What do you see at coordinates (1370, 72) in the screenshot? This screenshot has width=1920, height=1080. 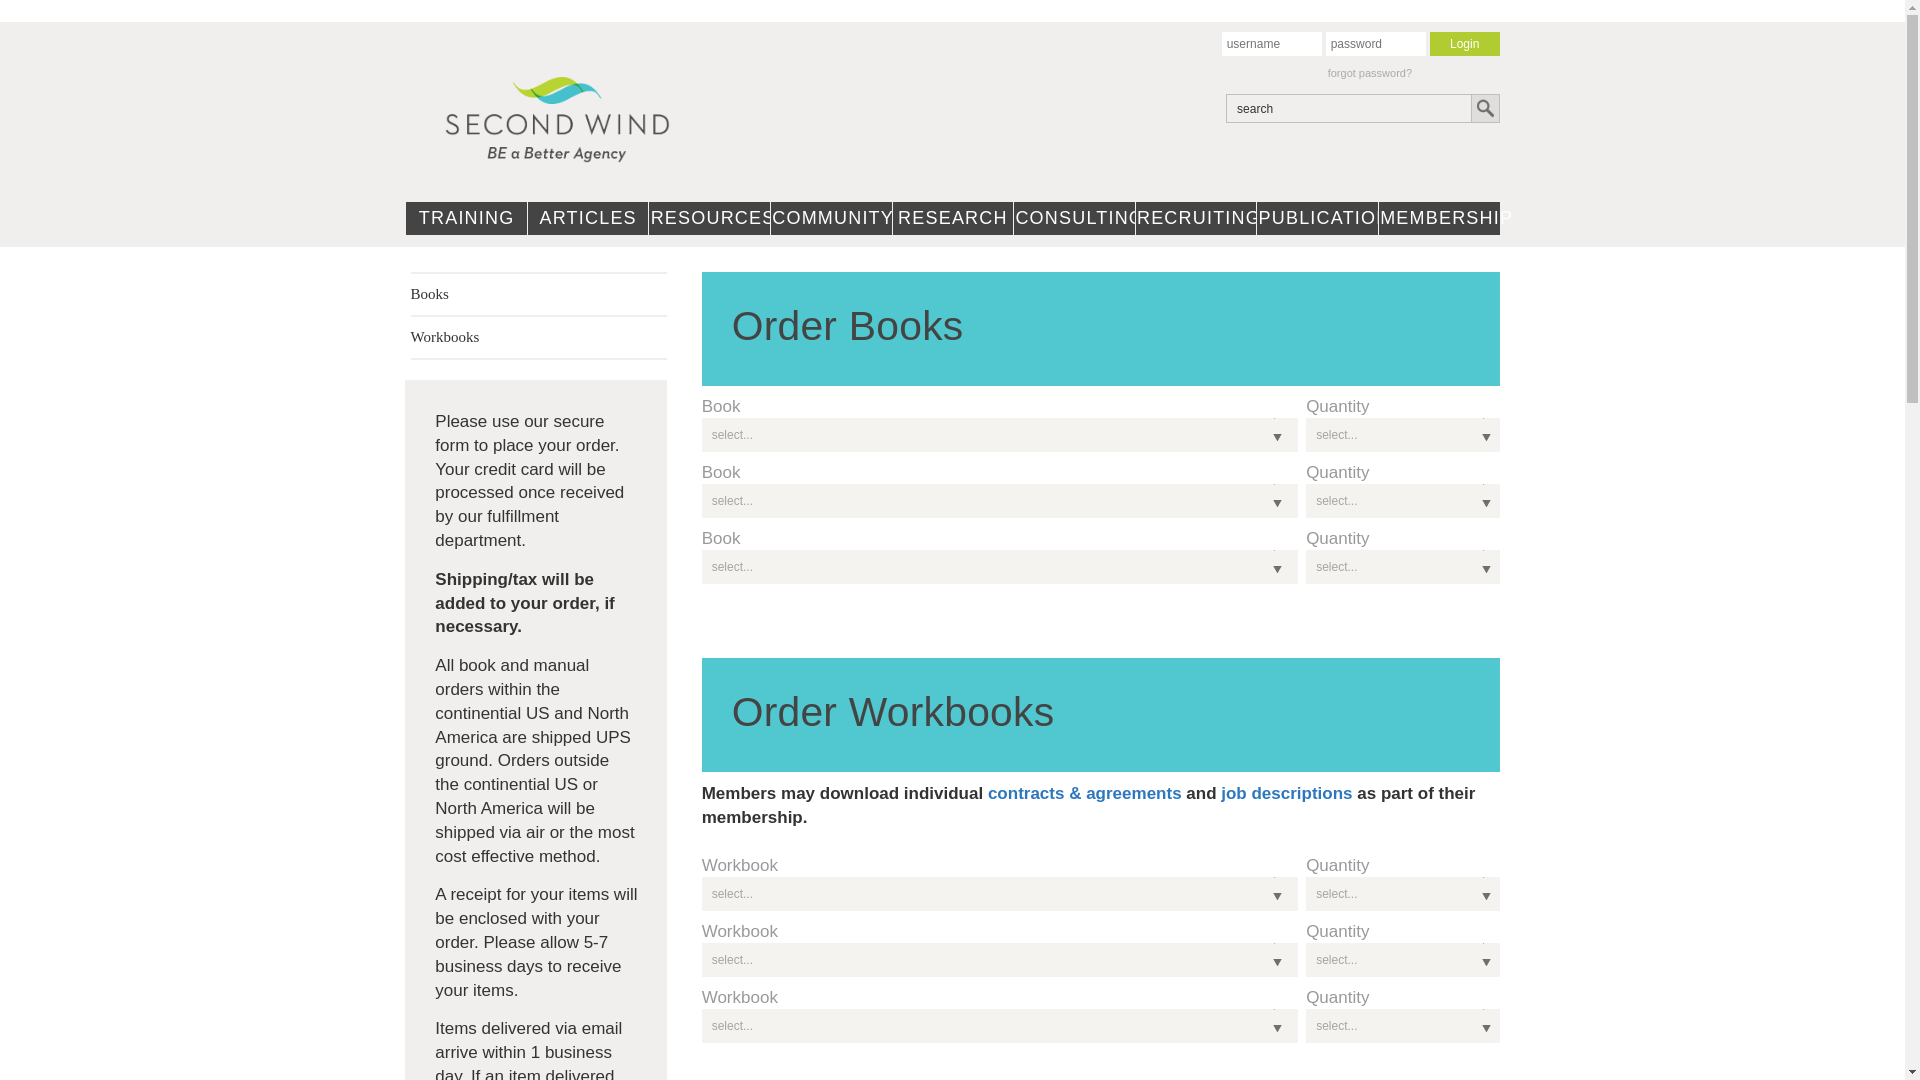 I see `forgot password?` at bounding box center [1370, 72].